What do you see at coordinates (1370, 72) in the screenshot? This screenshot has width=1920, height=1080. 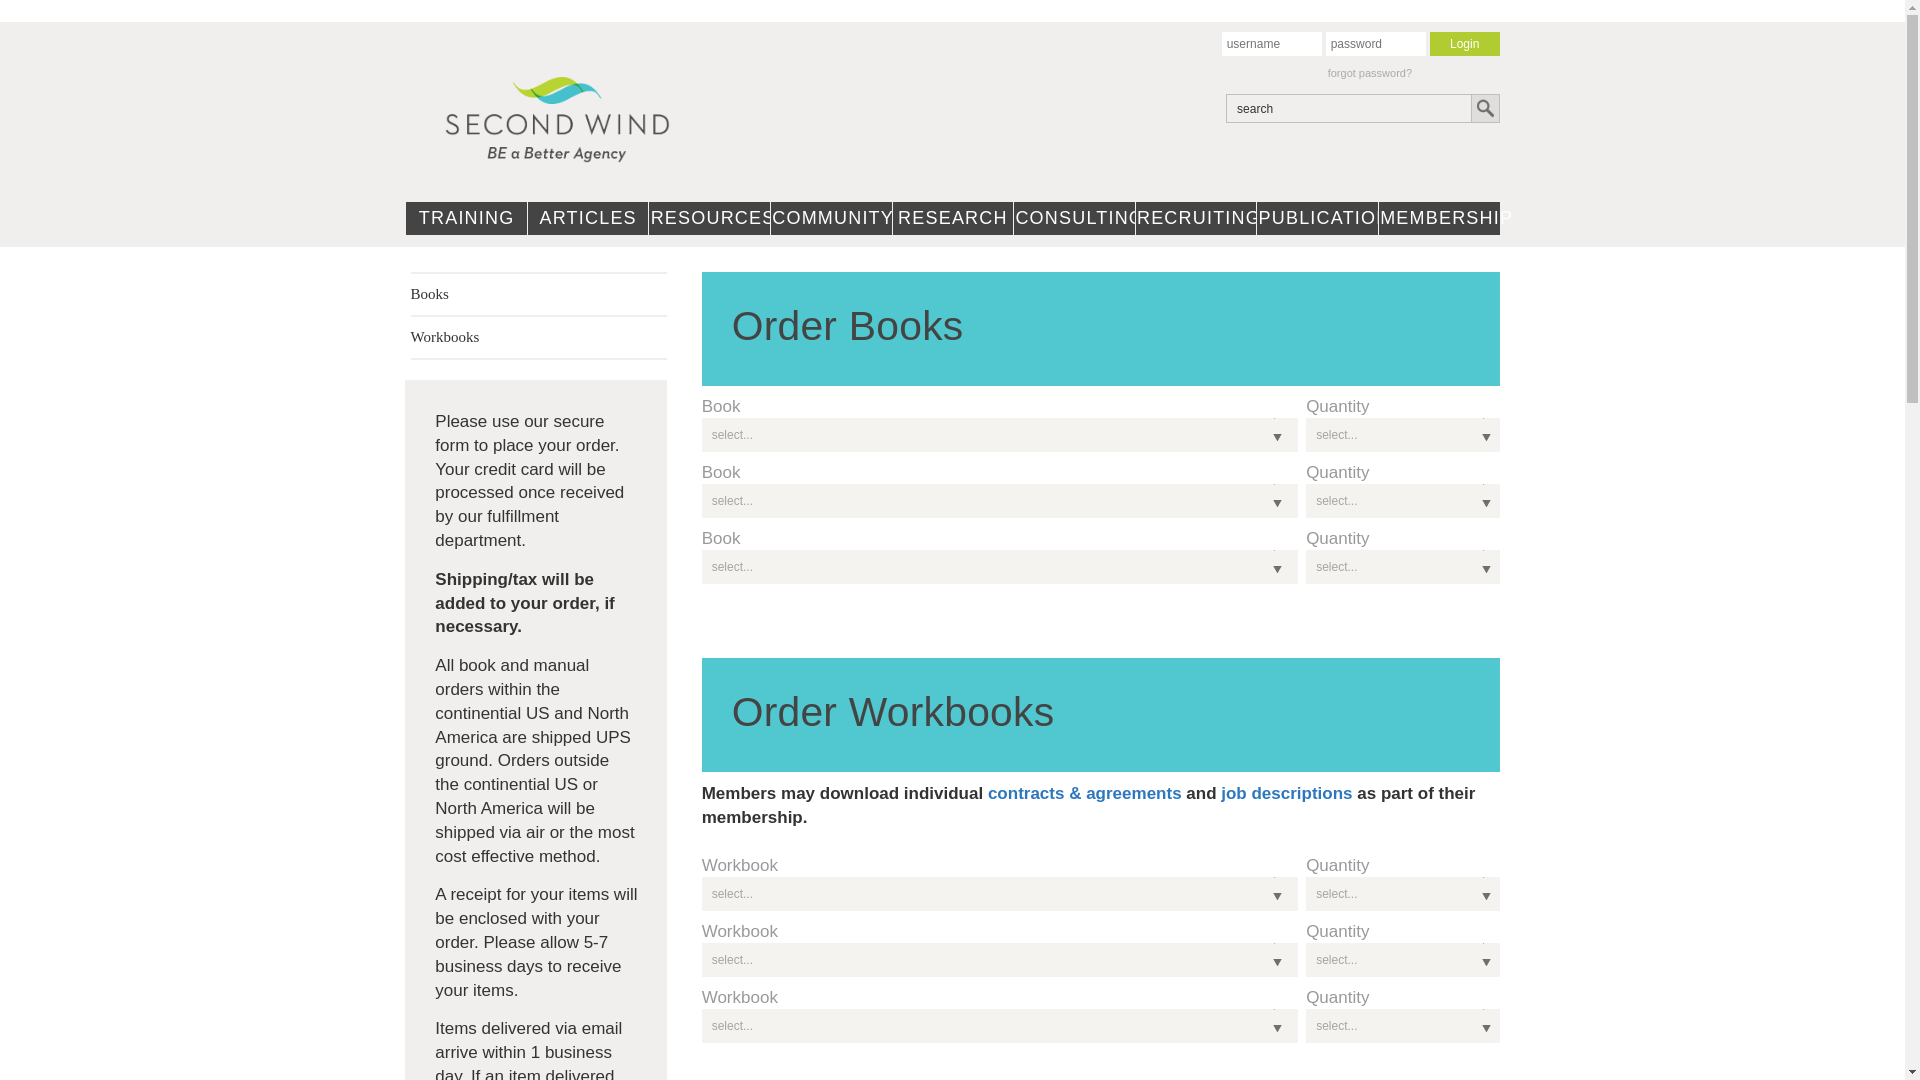 I see `forgot password?` at bounding box center [1370, 72].